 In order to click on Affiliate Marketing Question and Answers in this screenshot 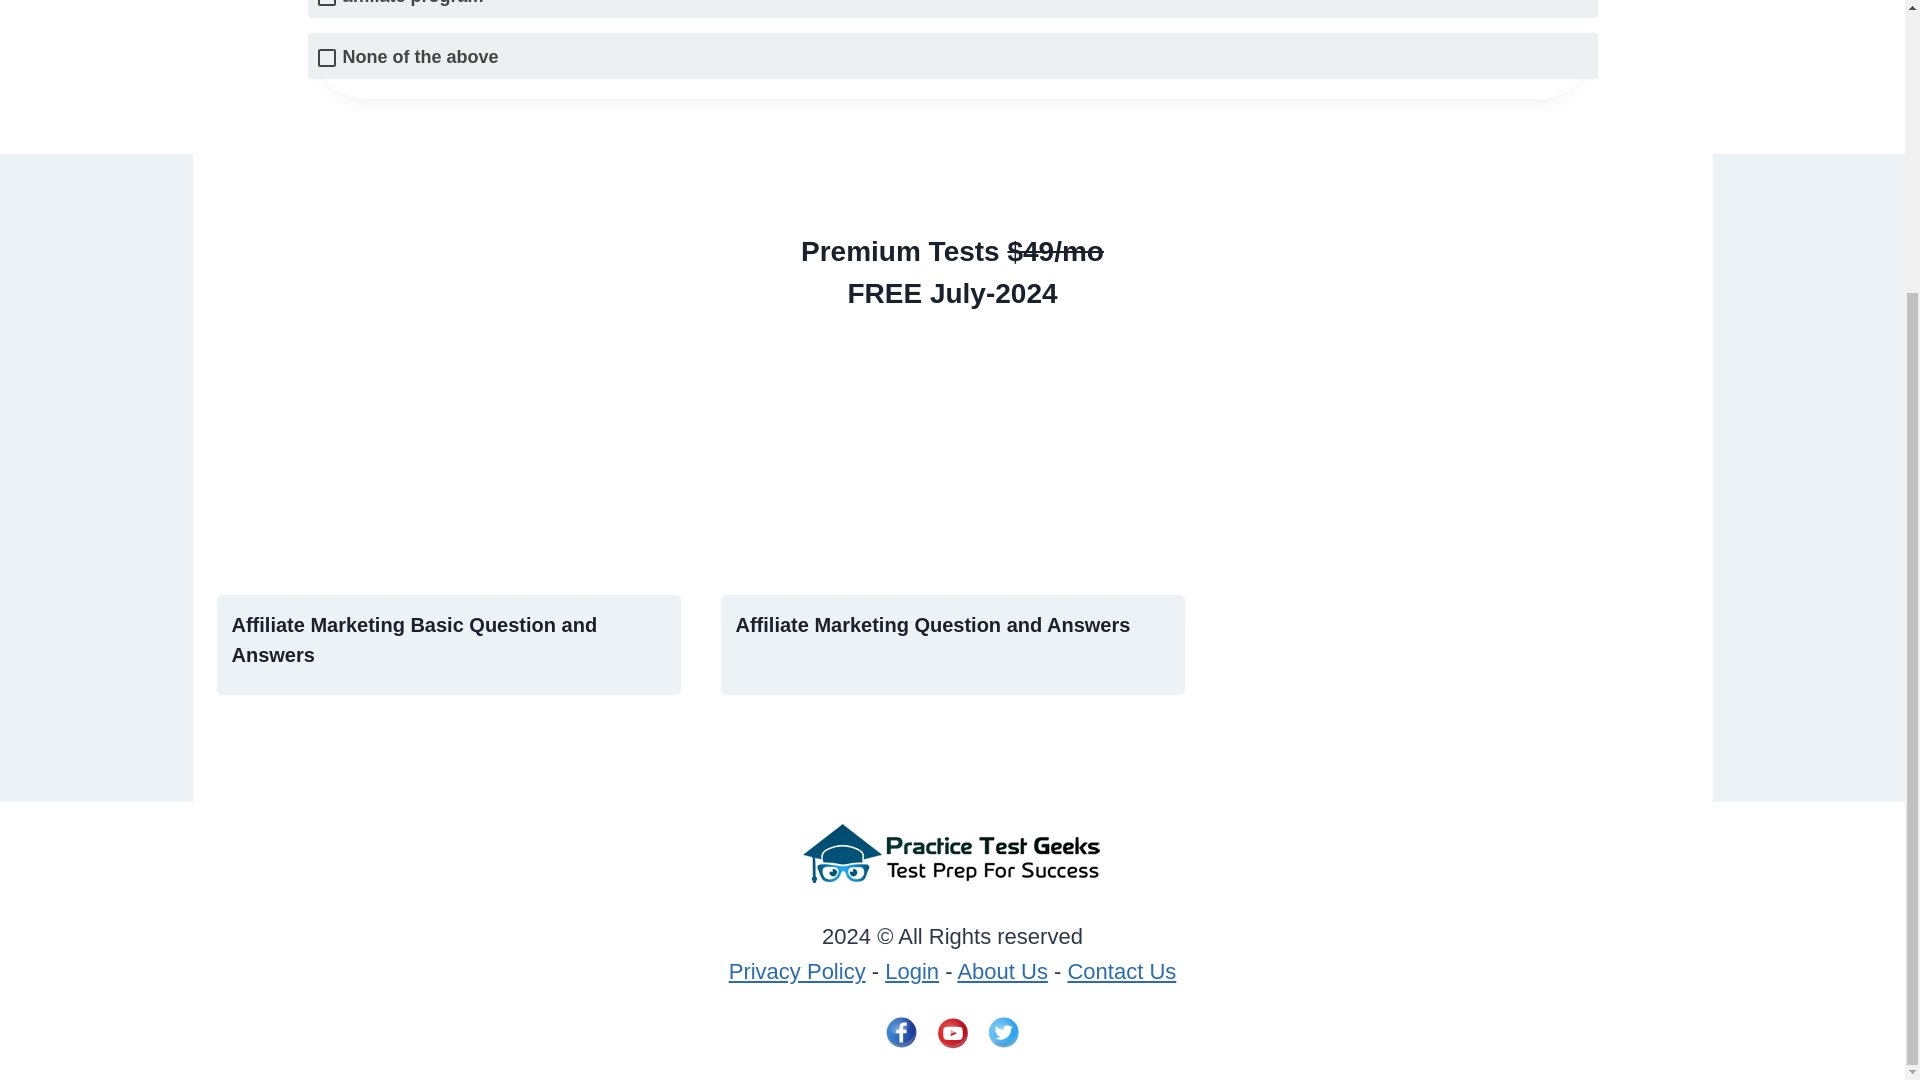, I will do `click(932, 625)`.